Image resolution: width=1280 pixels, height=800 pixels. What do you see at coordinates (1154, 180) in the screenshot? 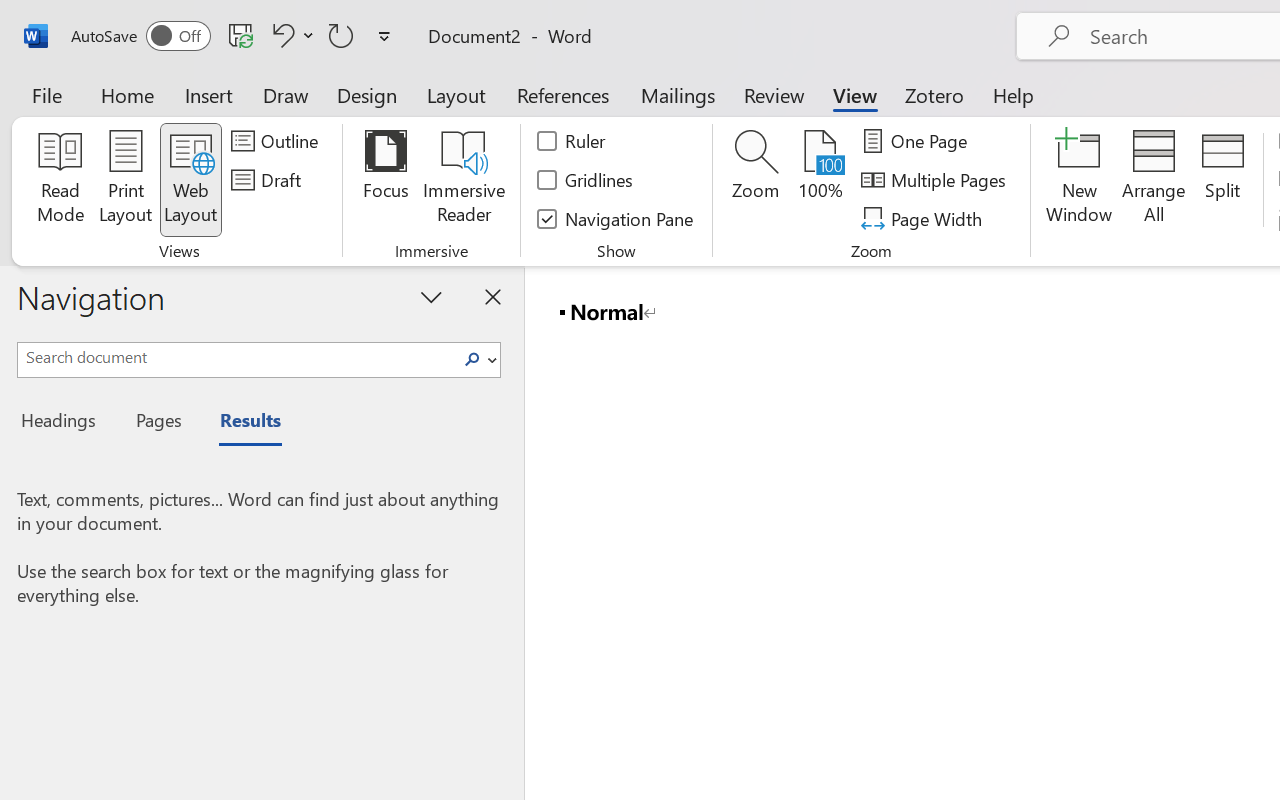
I see `Arrange All` at bounding box center [1154, 180].